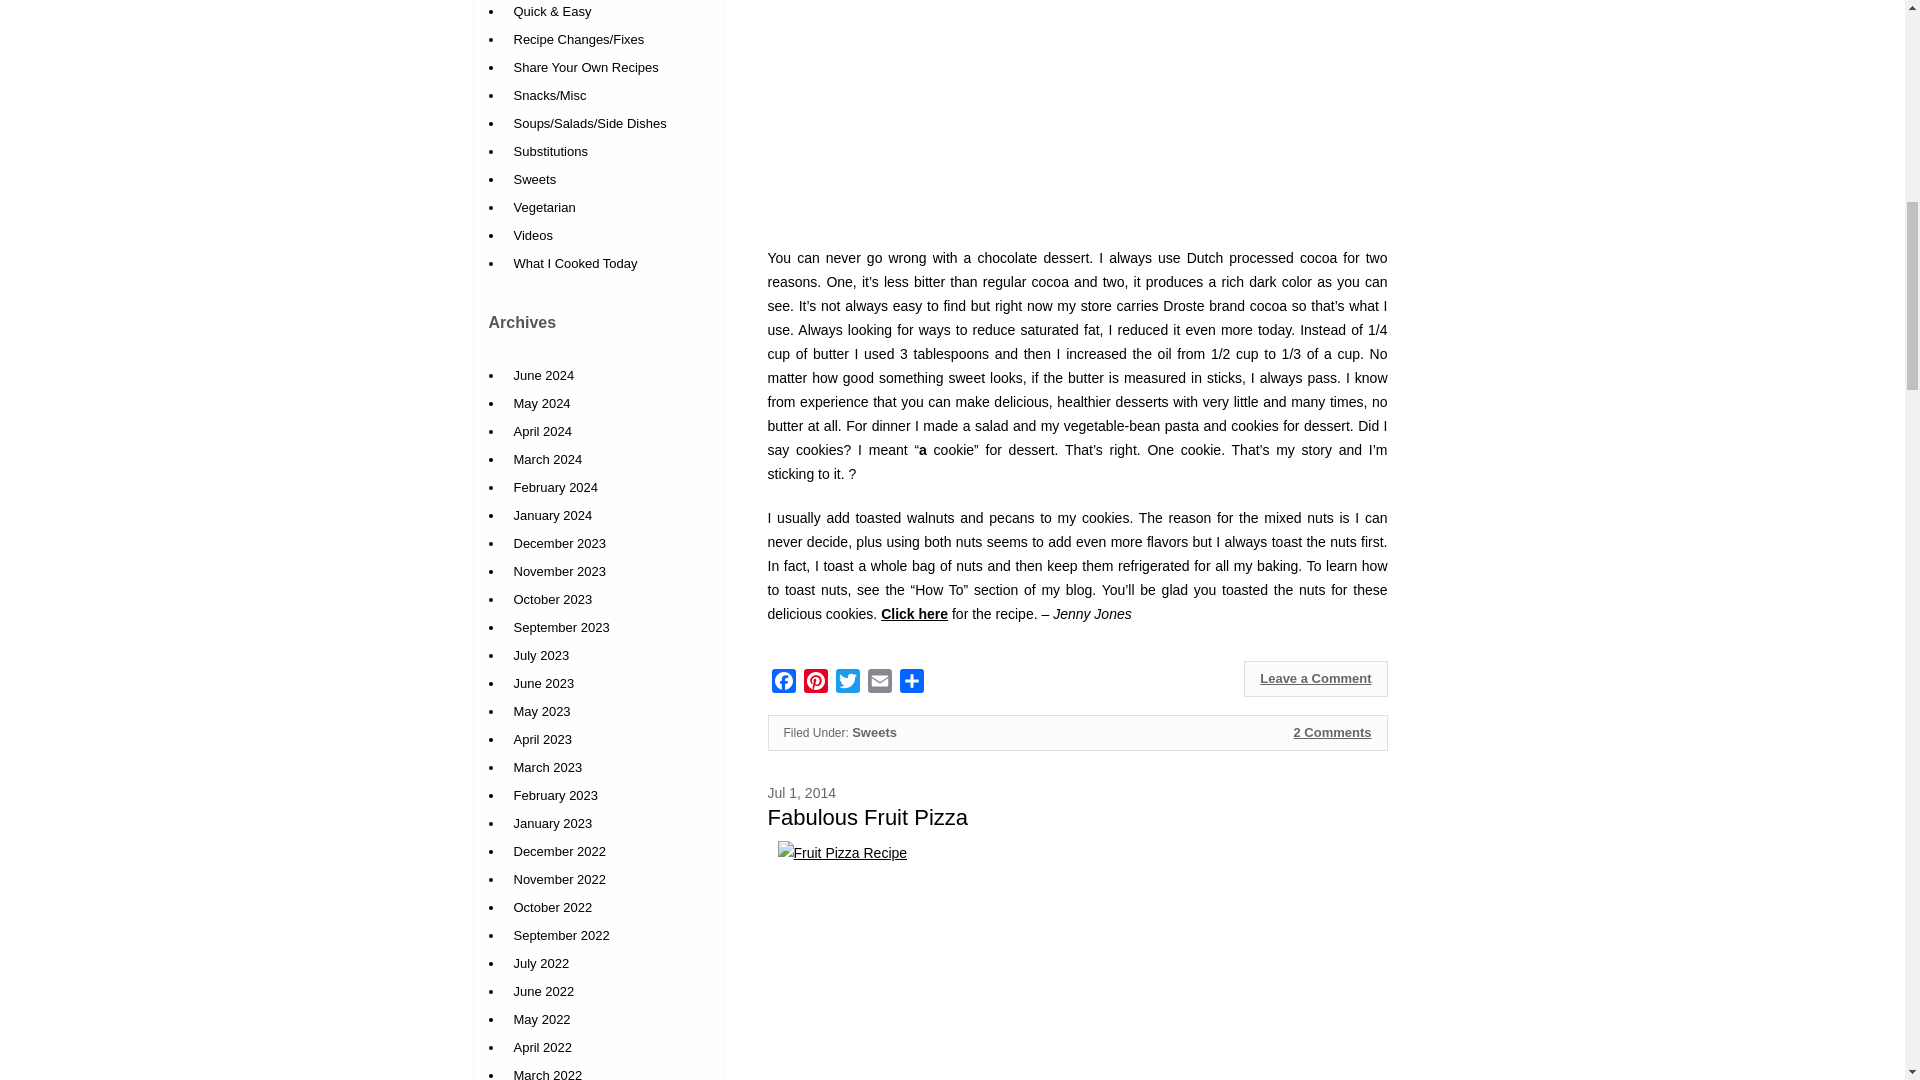 This screenshot has height=1080, width=1920. I want to click on Leave a Comment, so click(1315, 678).